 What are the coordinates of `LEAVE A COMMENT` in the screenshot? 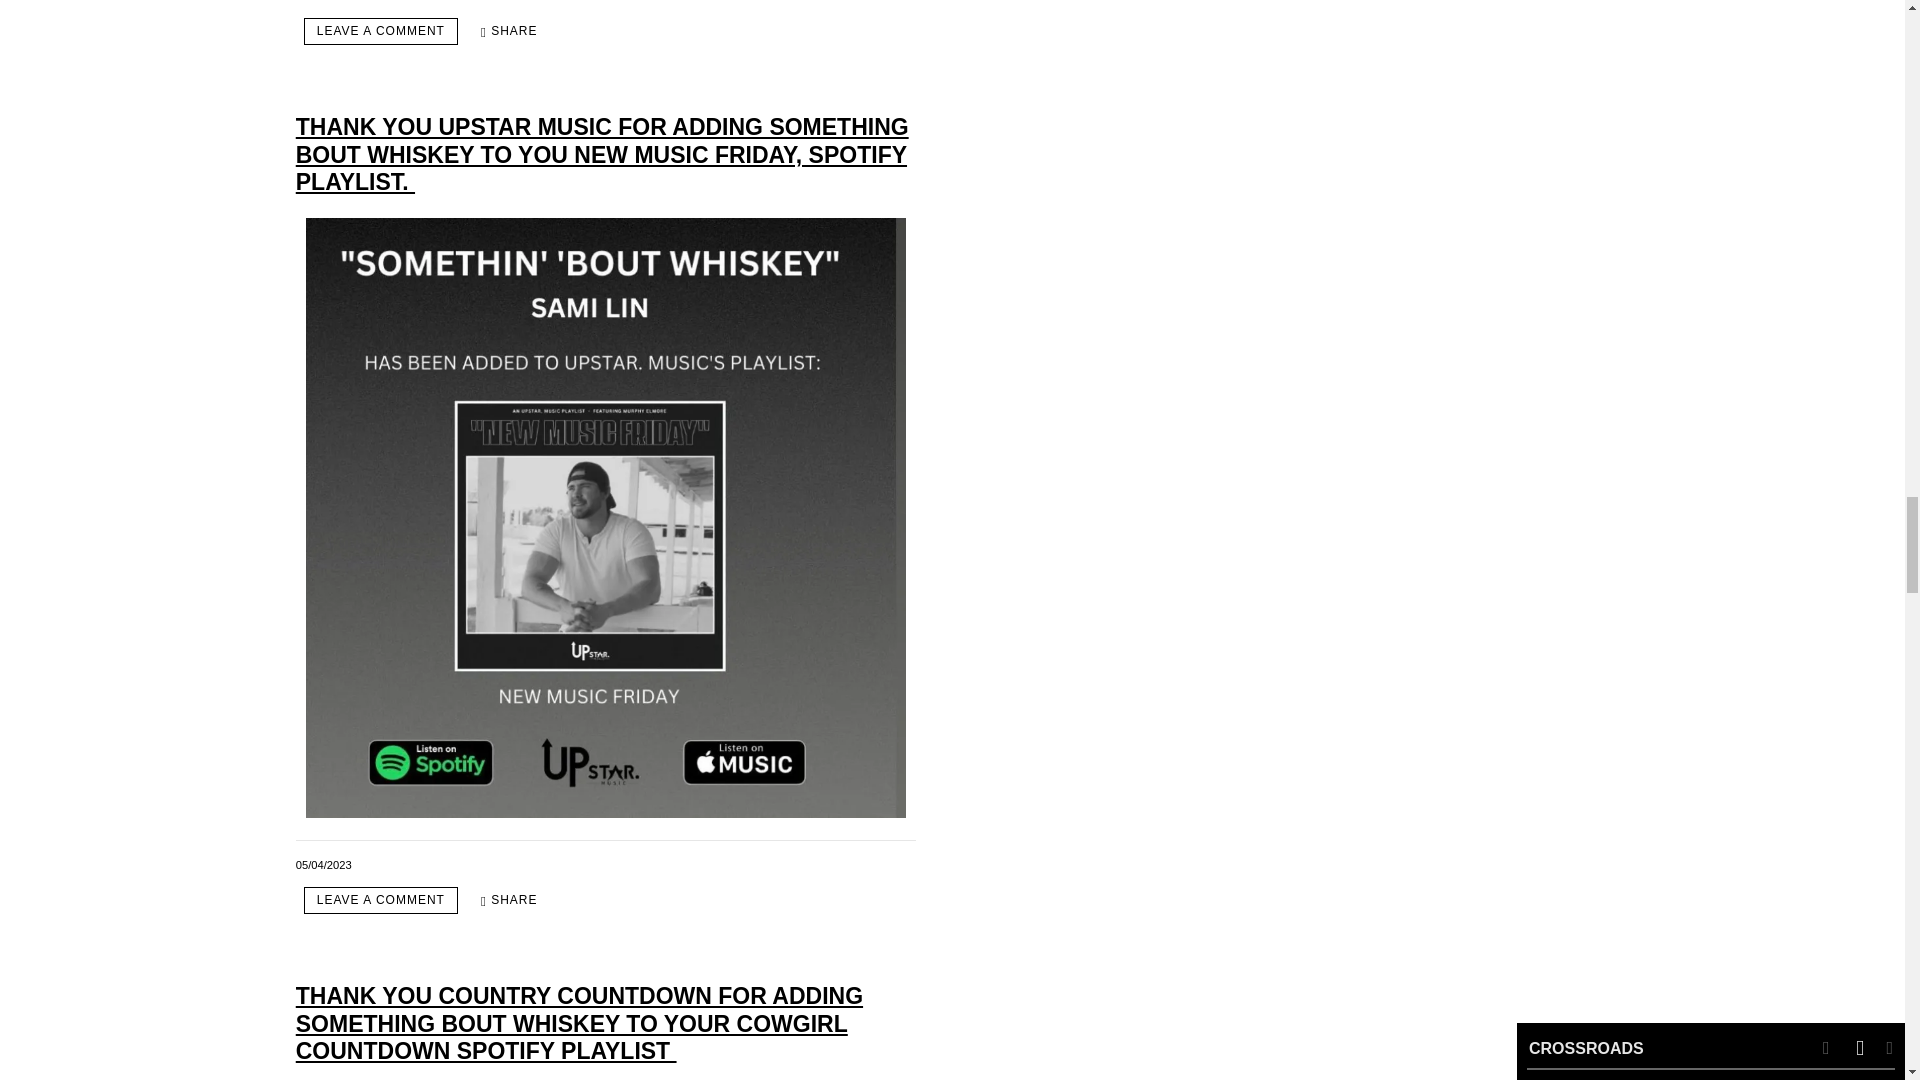 It's located at (380, 32).